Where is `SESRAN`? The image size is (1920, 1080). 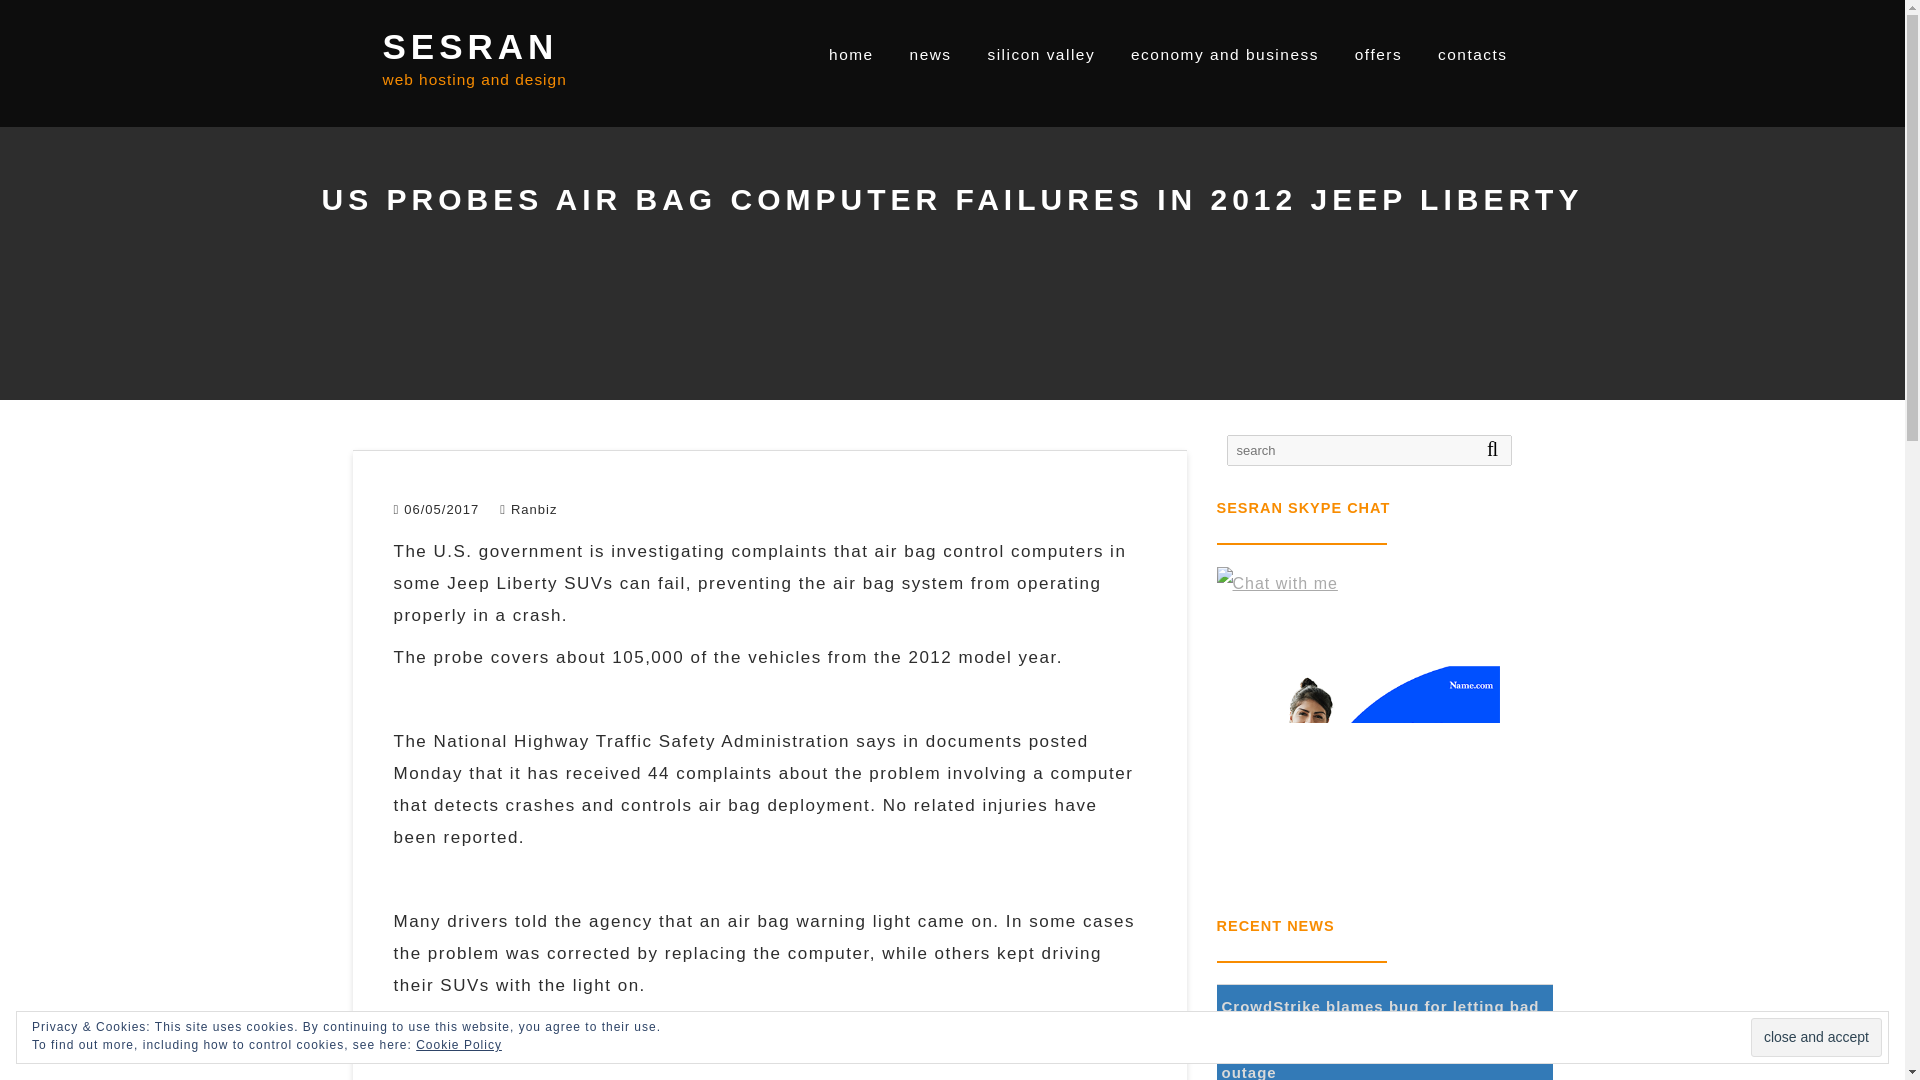
SESRAN is located at coordinates (470, 46).